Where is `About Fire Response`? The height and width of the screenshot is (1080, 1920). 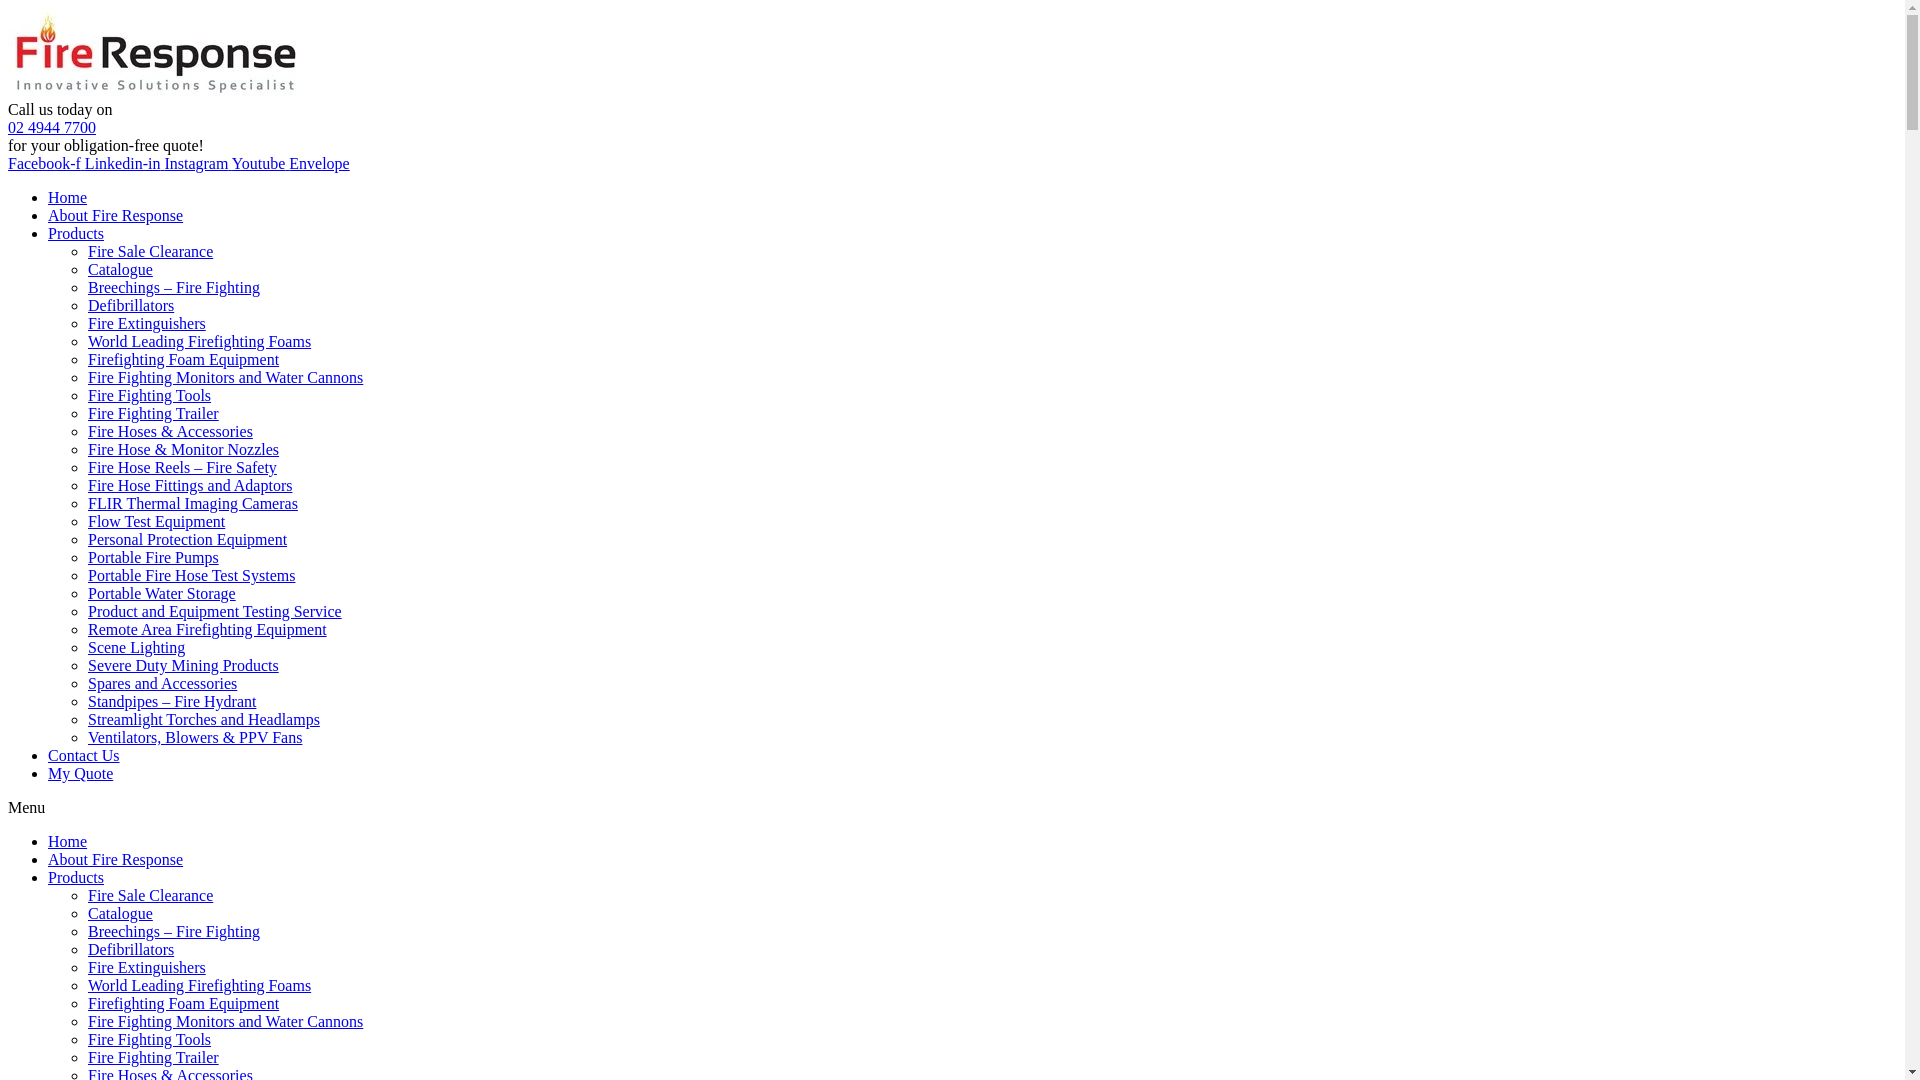 About Fire Response is located at coordinates (116, 216).